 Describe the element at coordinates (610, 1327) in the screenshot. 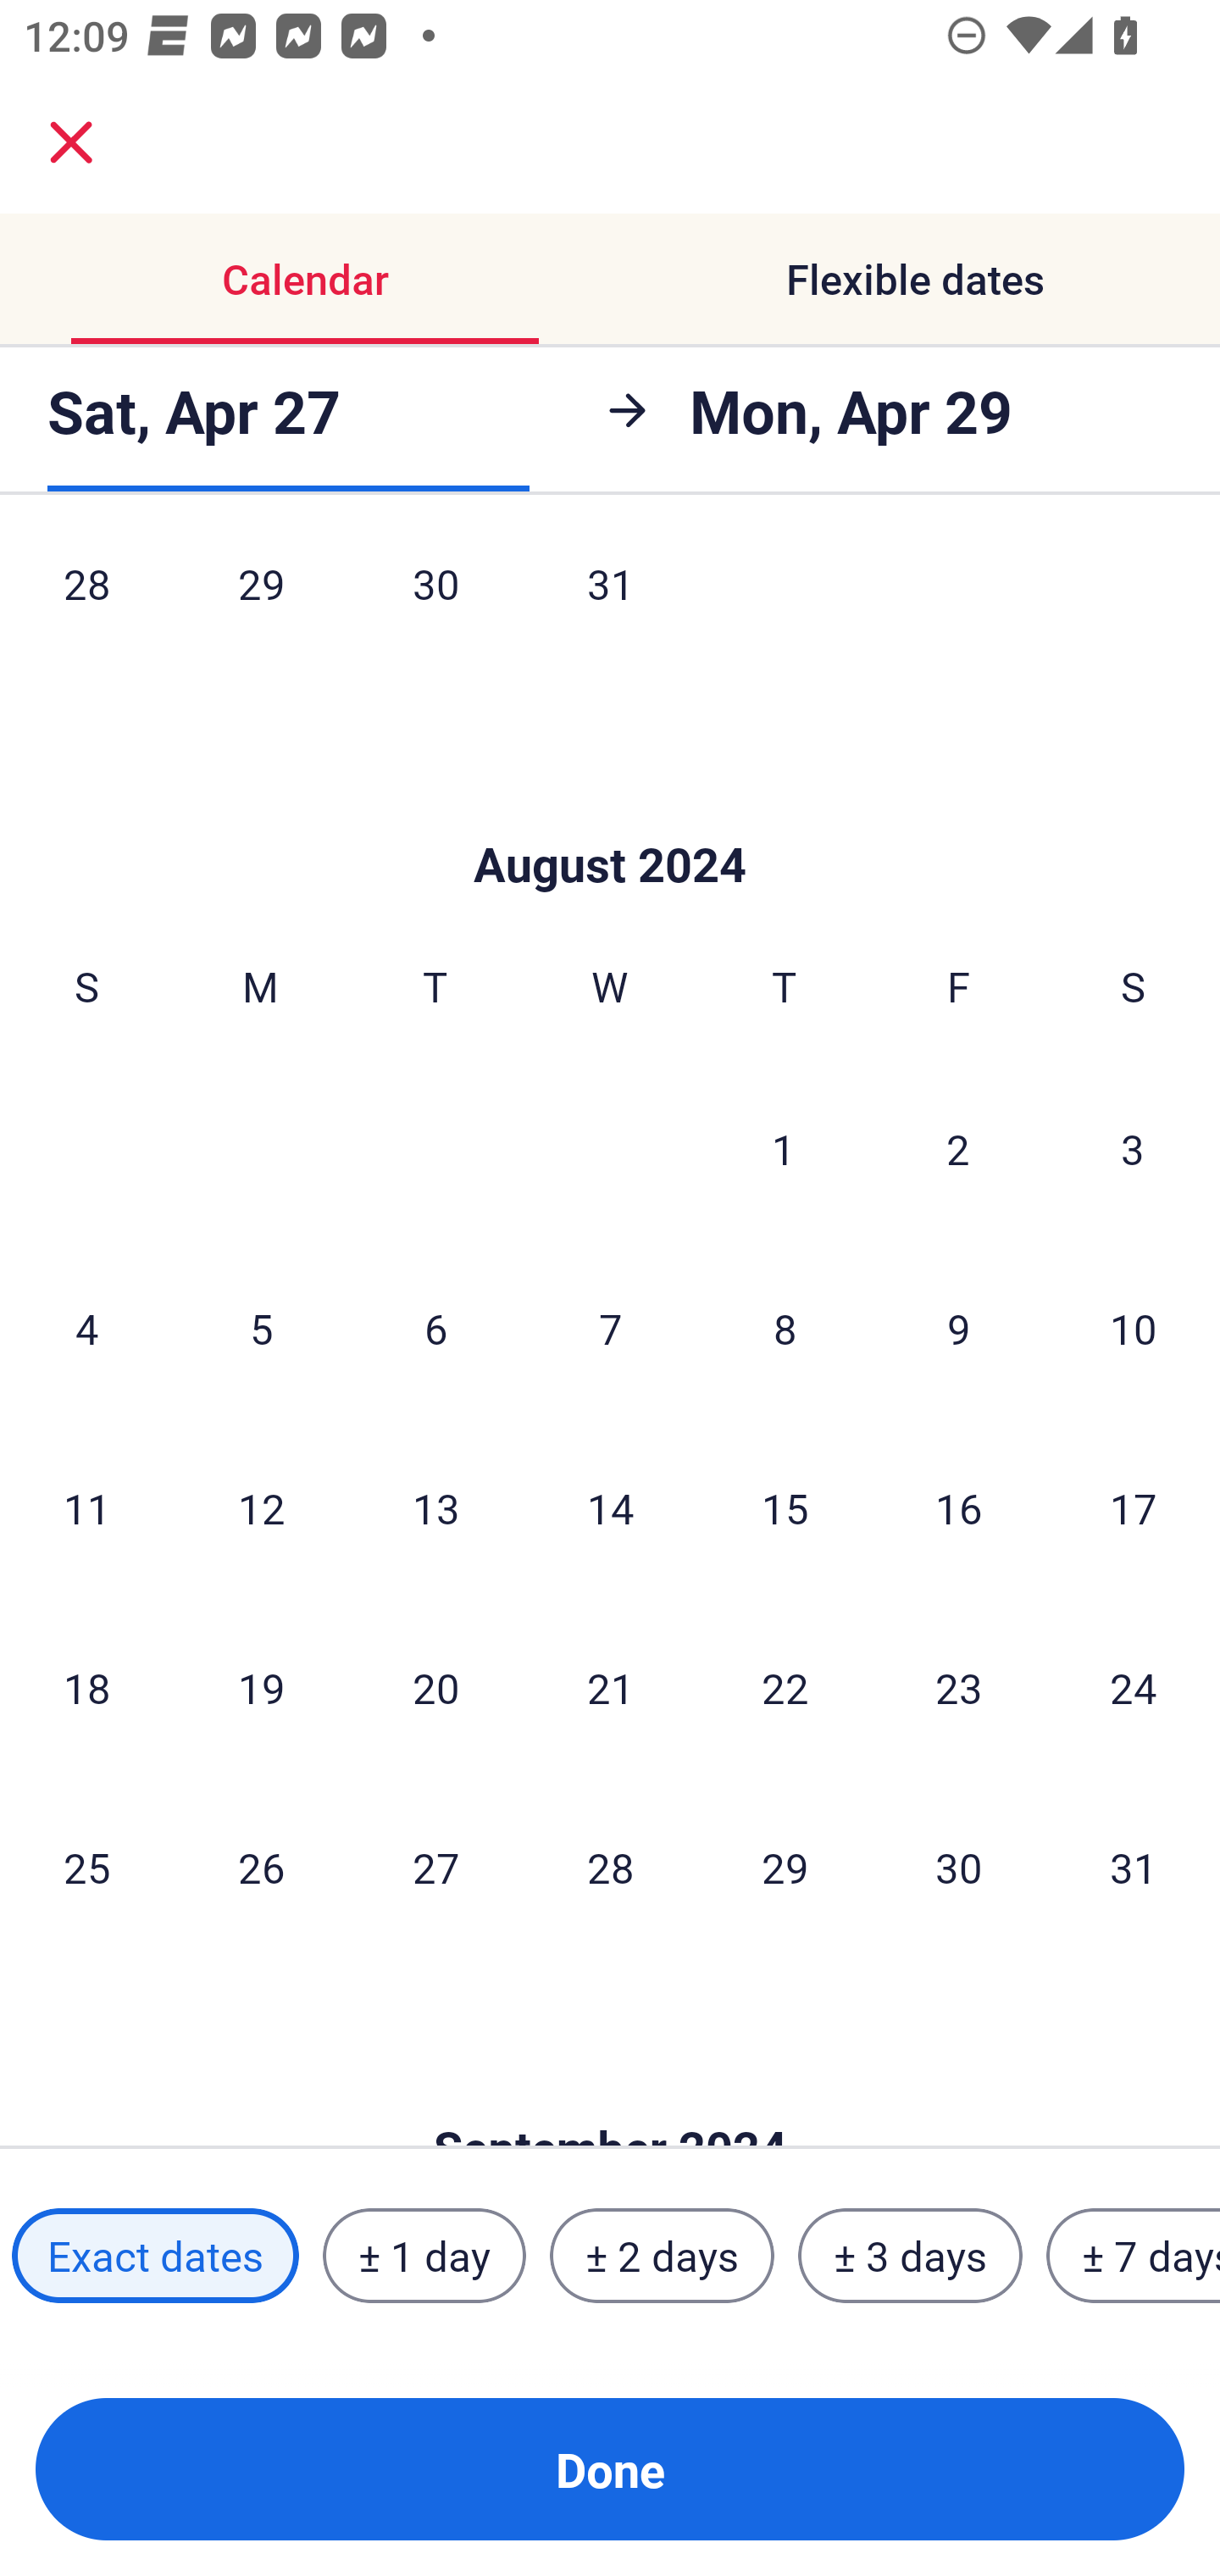

I see `7 Wednesday, August 7, 2024` at that location.